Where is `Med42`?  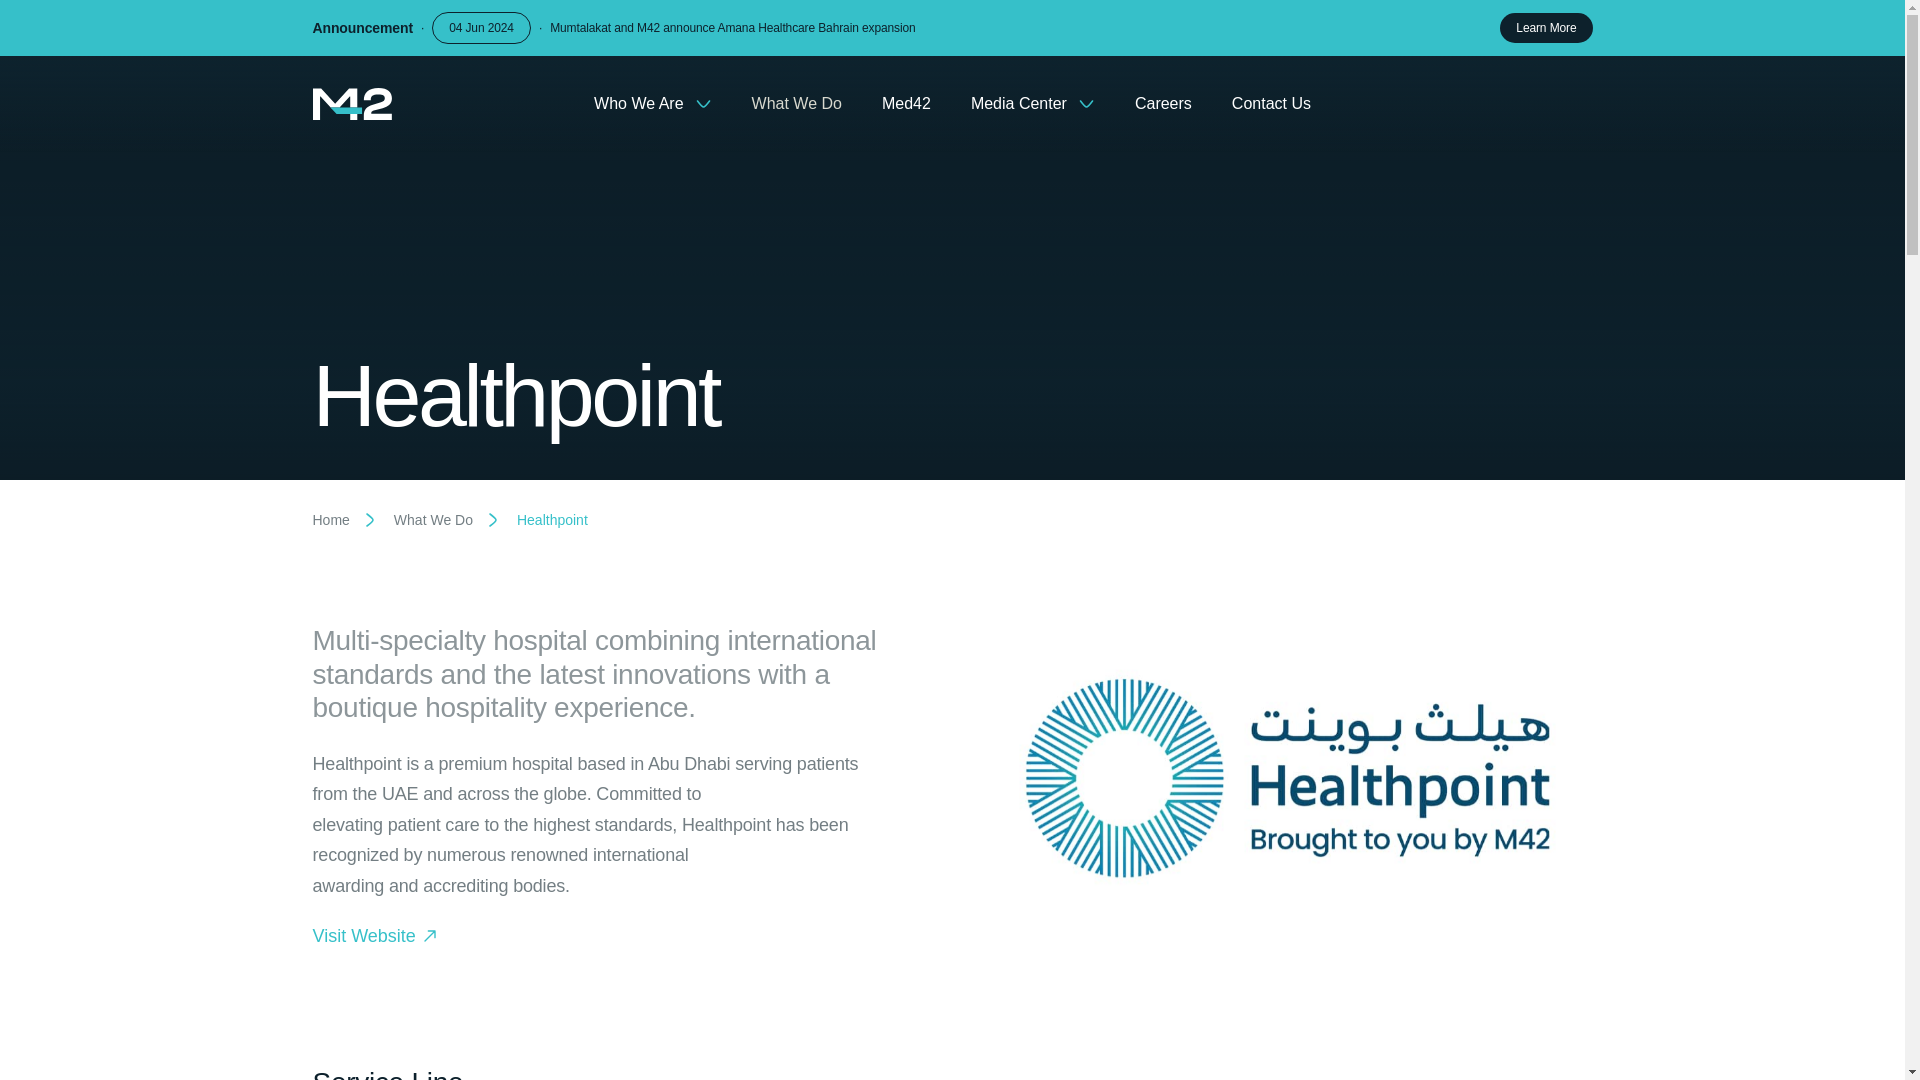
Med42 is located at coordinates (906, 104).